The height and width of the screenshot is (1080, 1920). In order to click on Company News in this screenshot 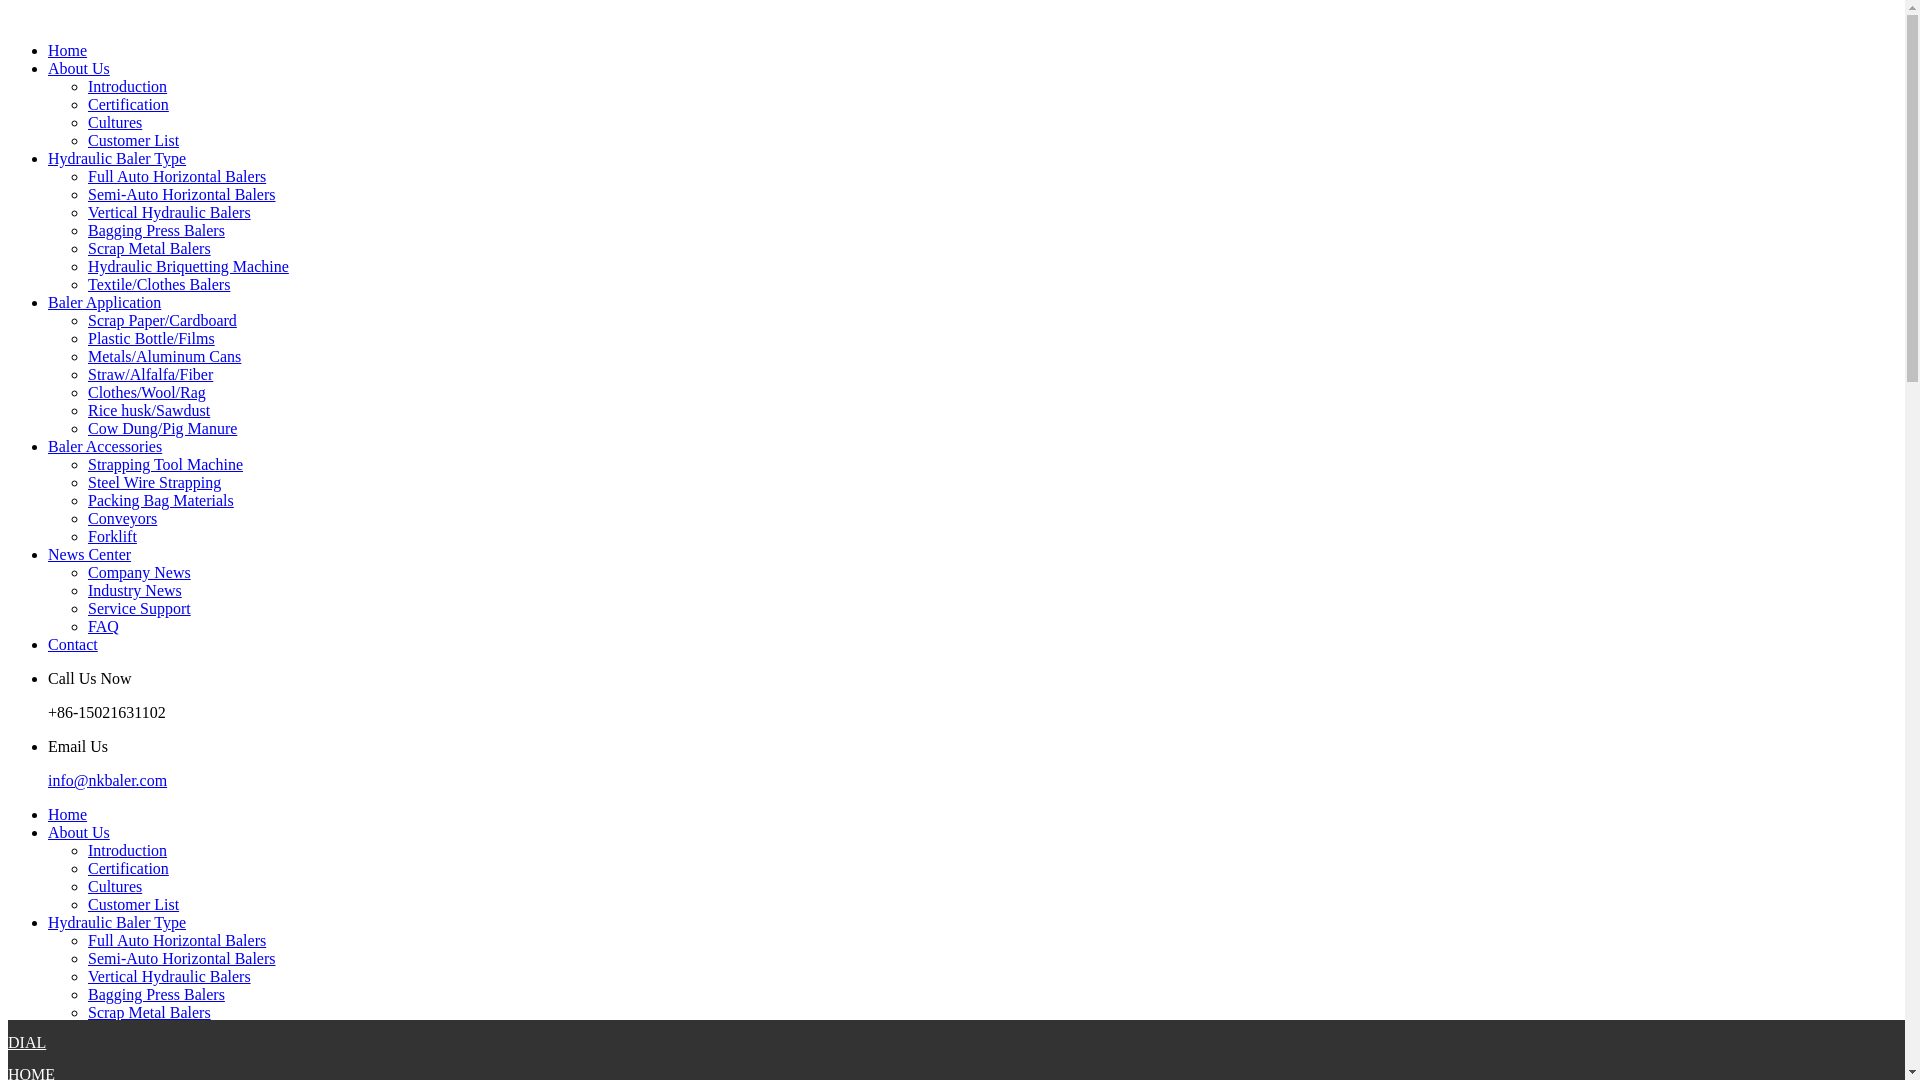, I will do `click(139, 572)`.